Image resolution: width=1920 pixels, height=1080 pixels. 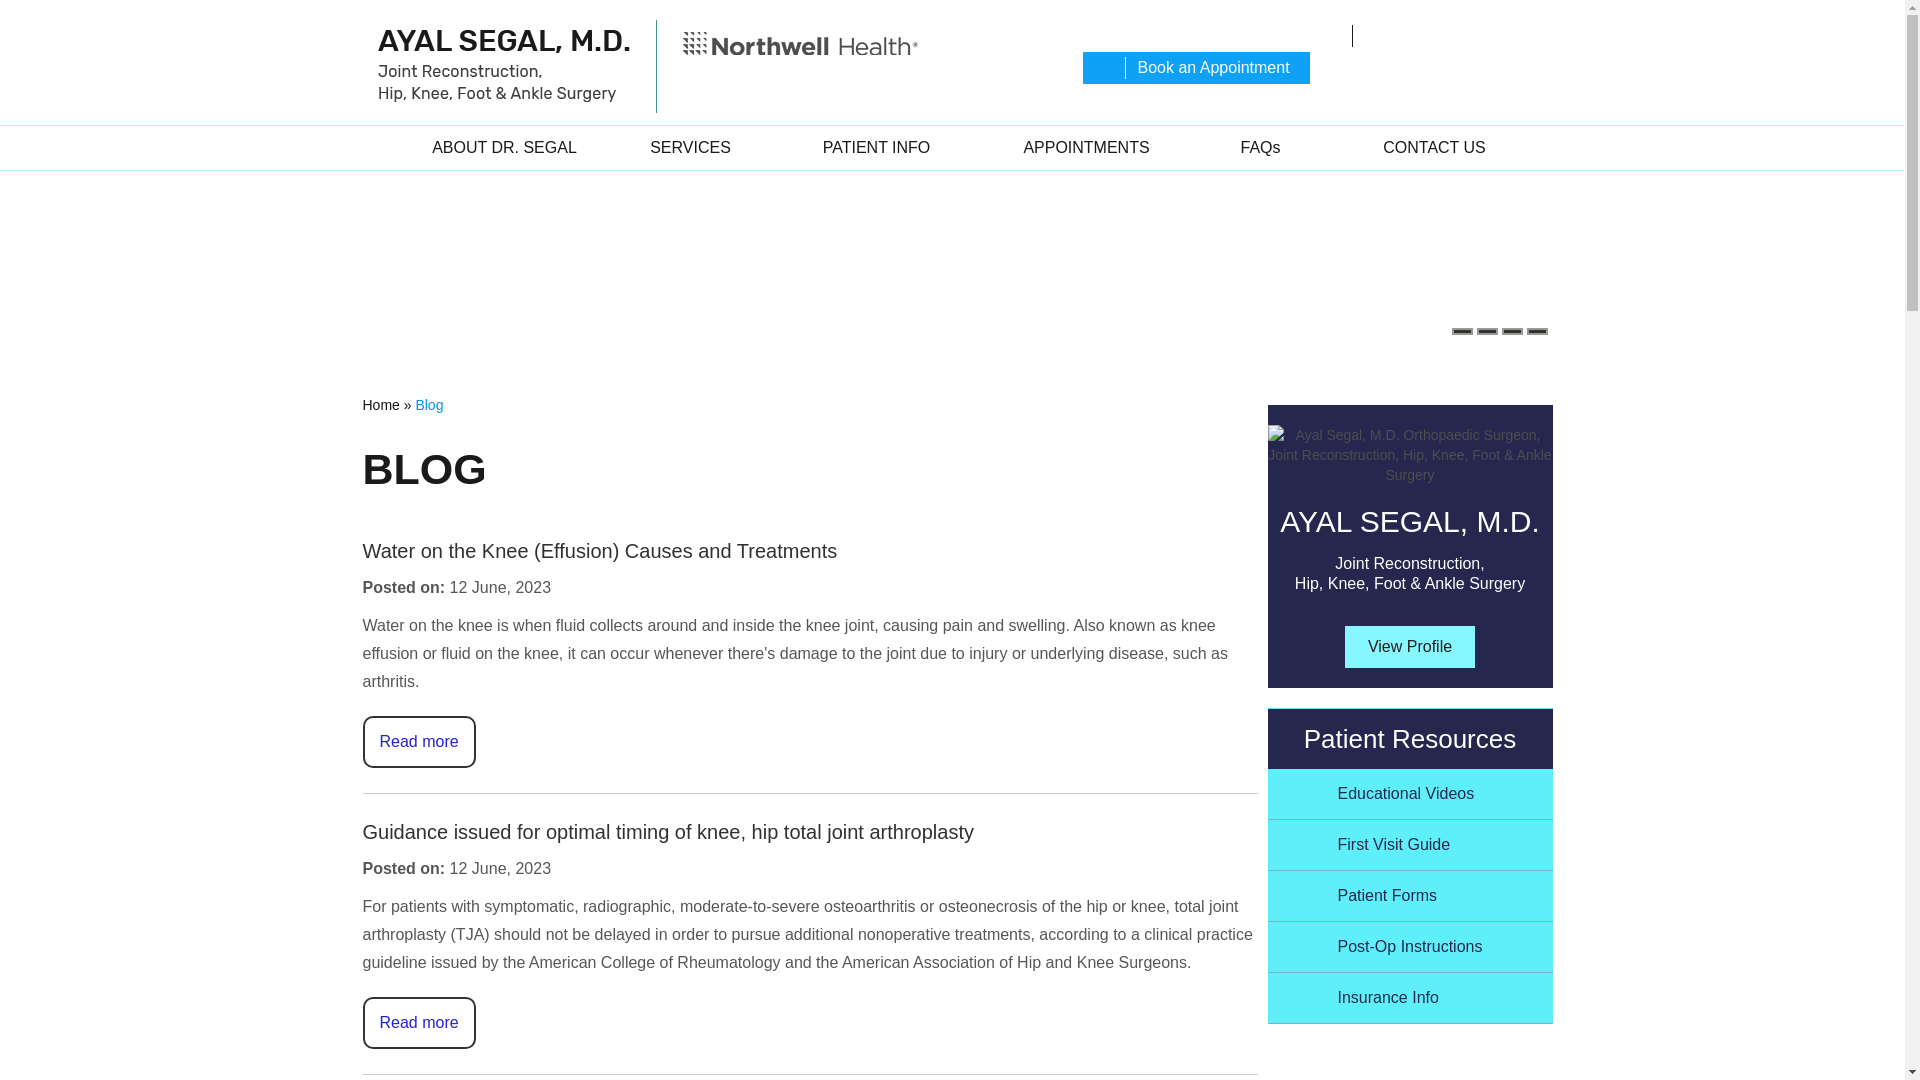 What do you see at coordinates (1448, 74) in the screenshot?
I see `Italian` at bounding box center [1448, 74].